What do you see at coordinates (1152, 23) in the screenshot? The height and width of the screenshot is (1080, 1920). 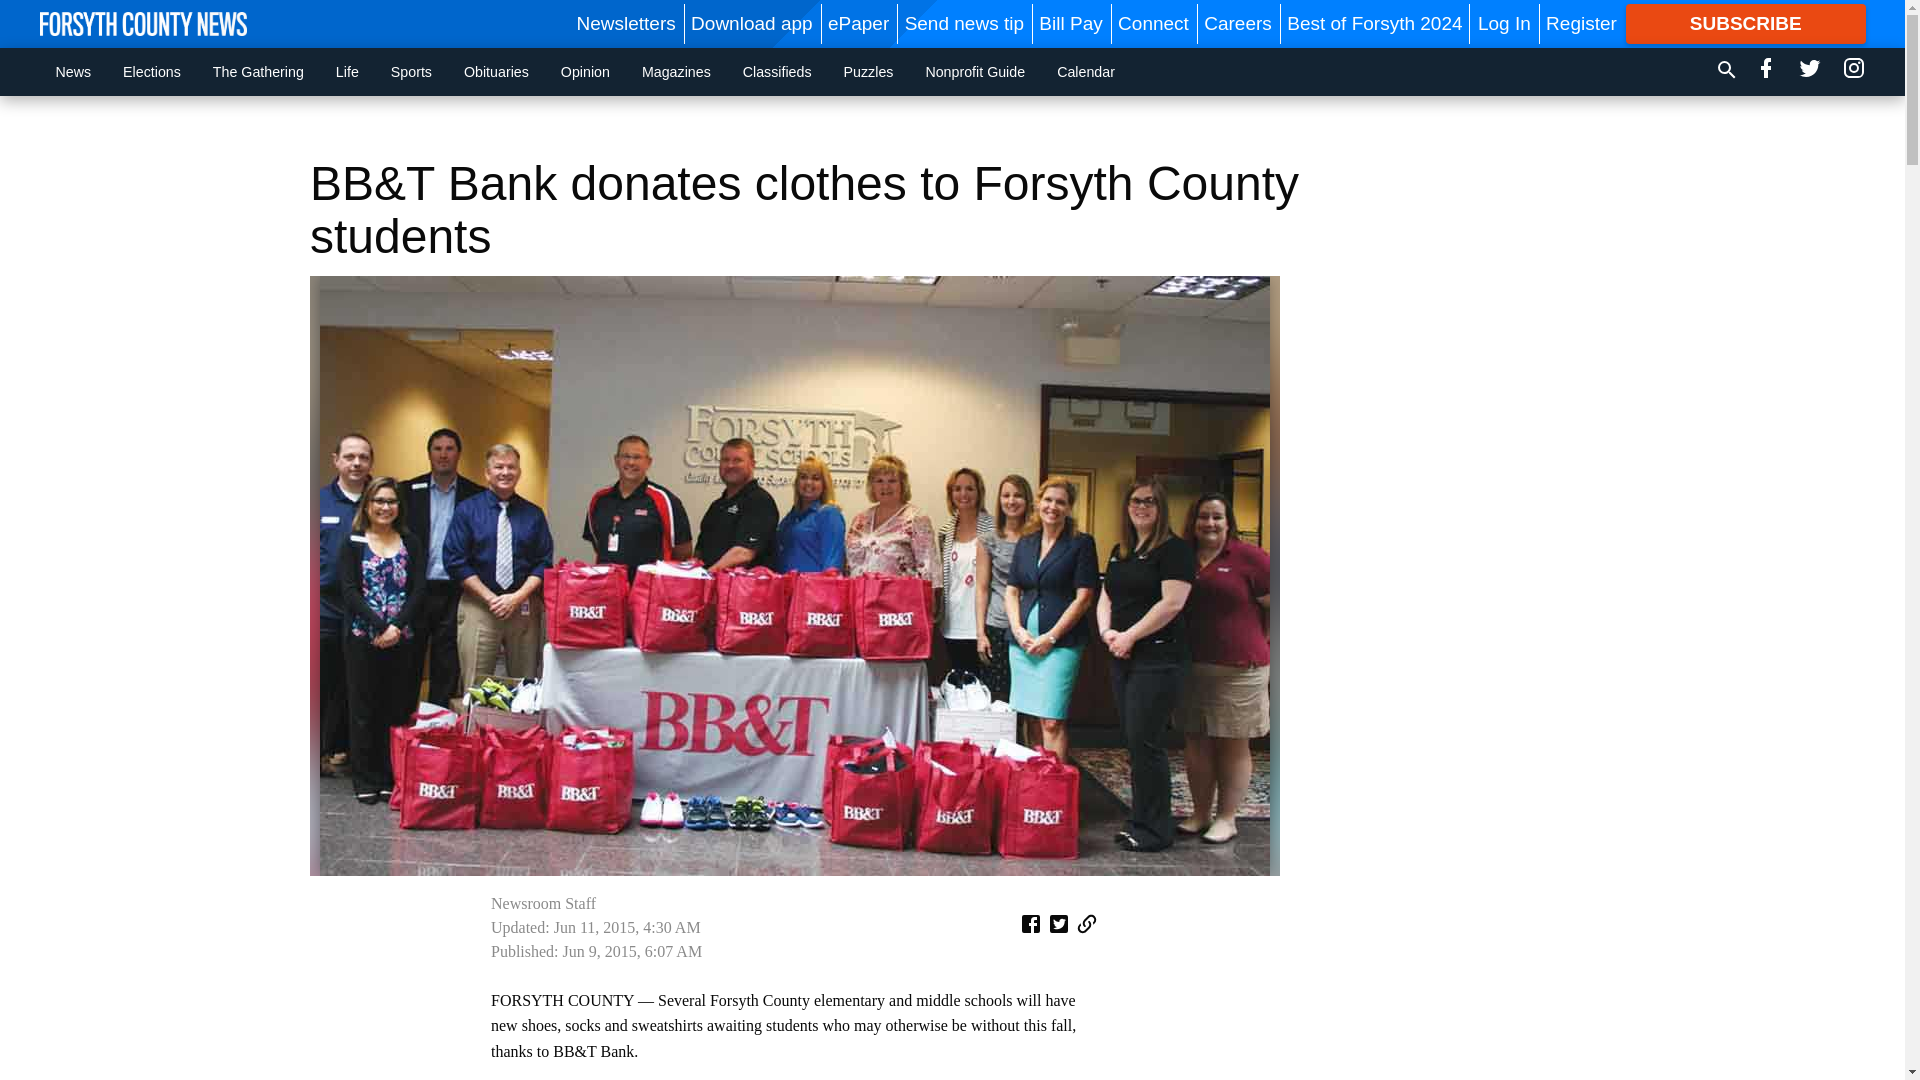 I see `Connect` at bounding box center [1152, 23].